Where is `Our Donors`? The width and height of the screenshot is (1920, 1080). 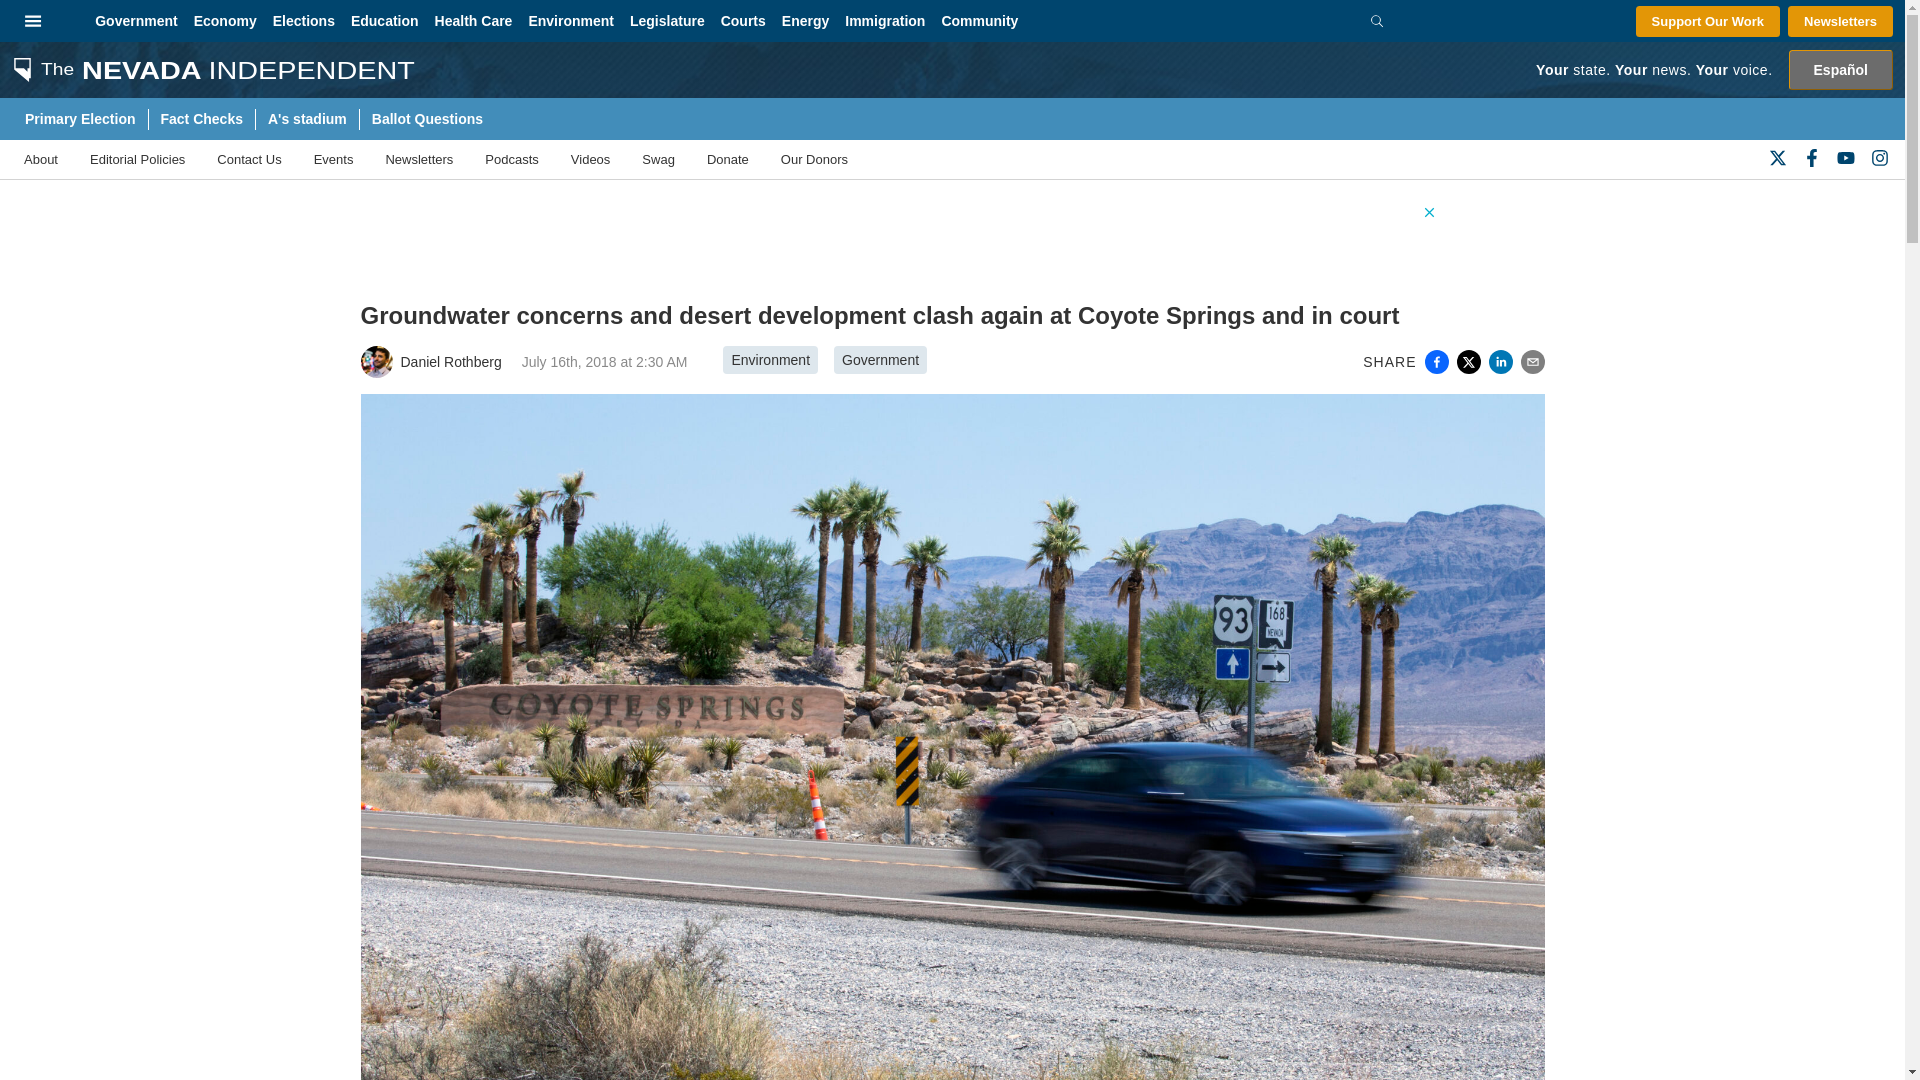
Our Donors is located at coordinates (814, 160).